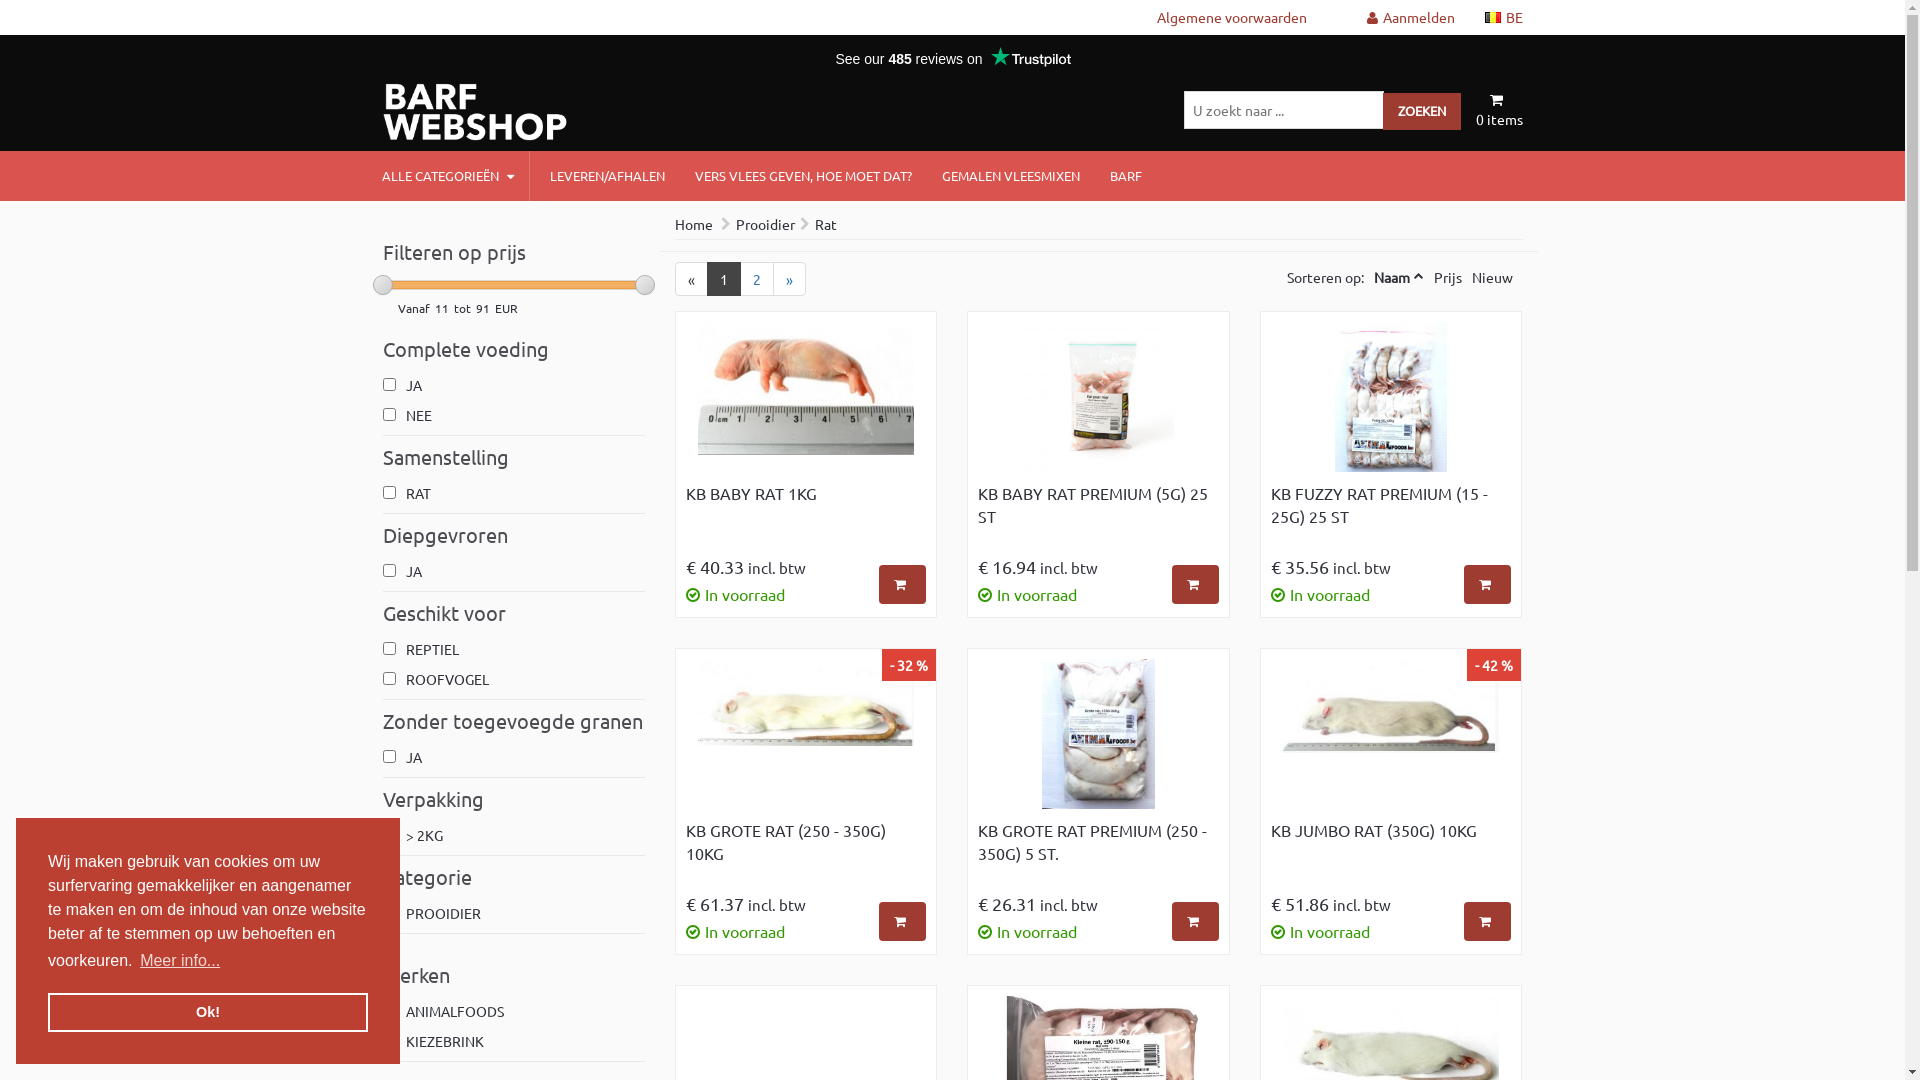  I want to click on 0 items, so click(1500, 109).